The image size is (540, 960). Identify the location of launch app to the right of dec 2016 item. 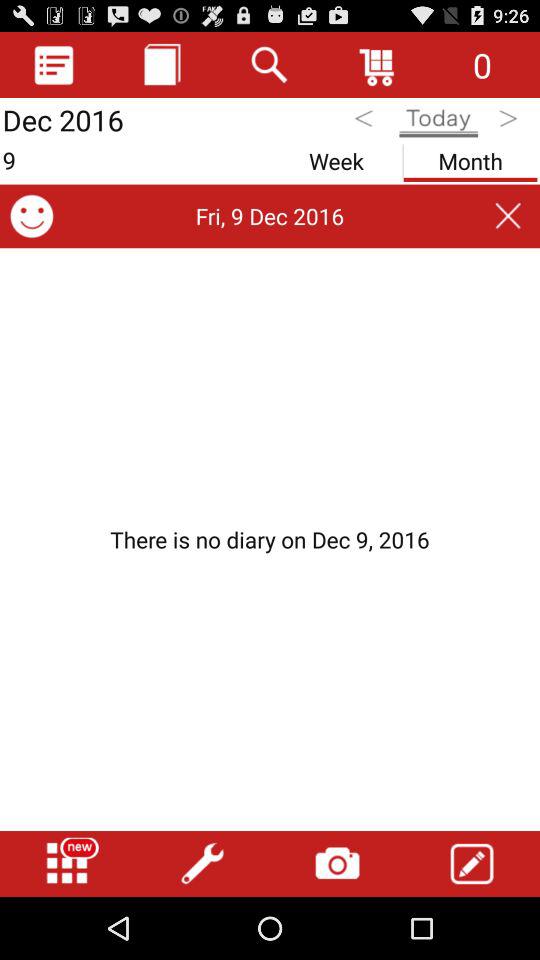
(162, 64).